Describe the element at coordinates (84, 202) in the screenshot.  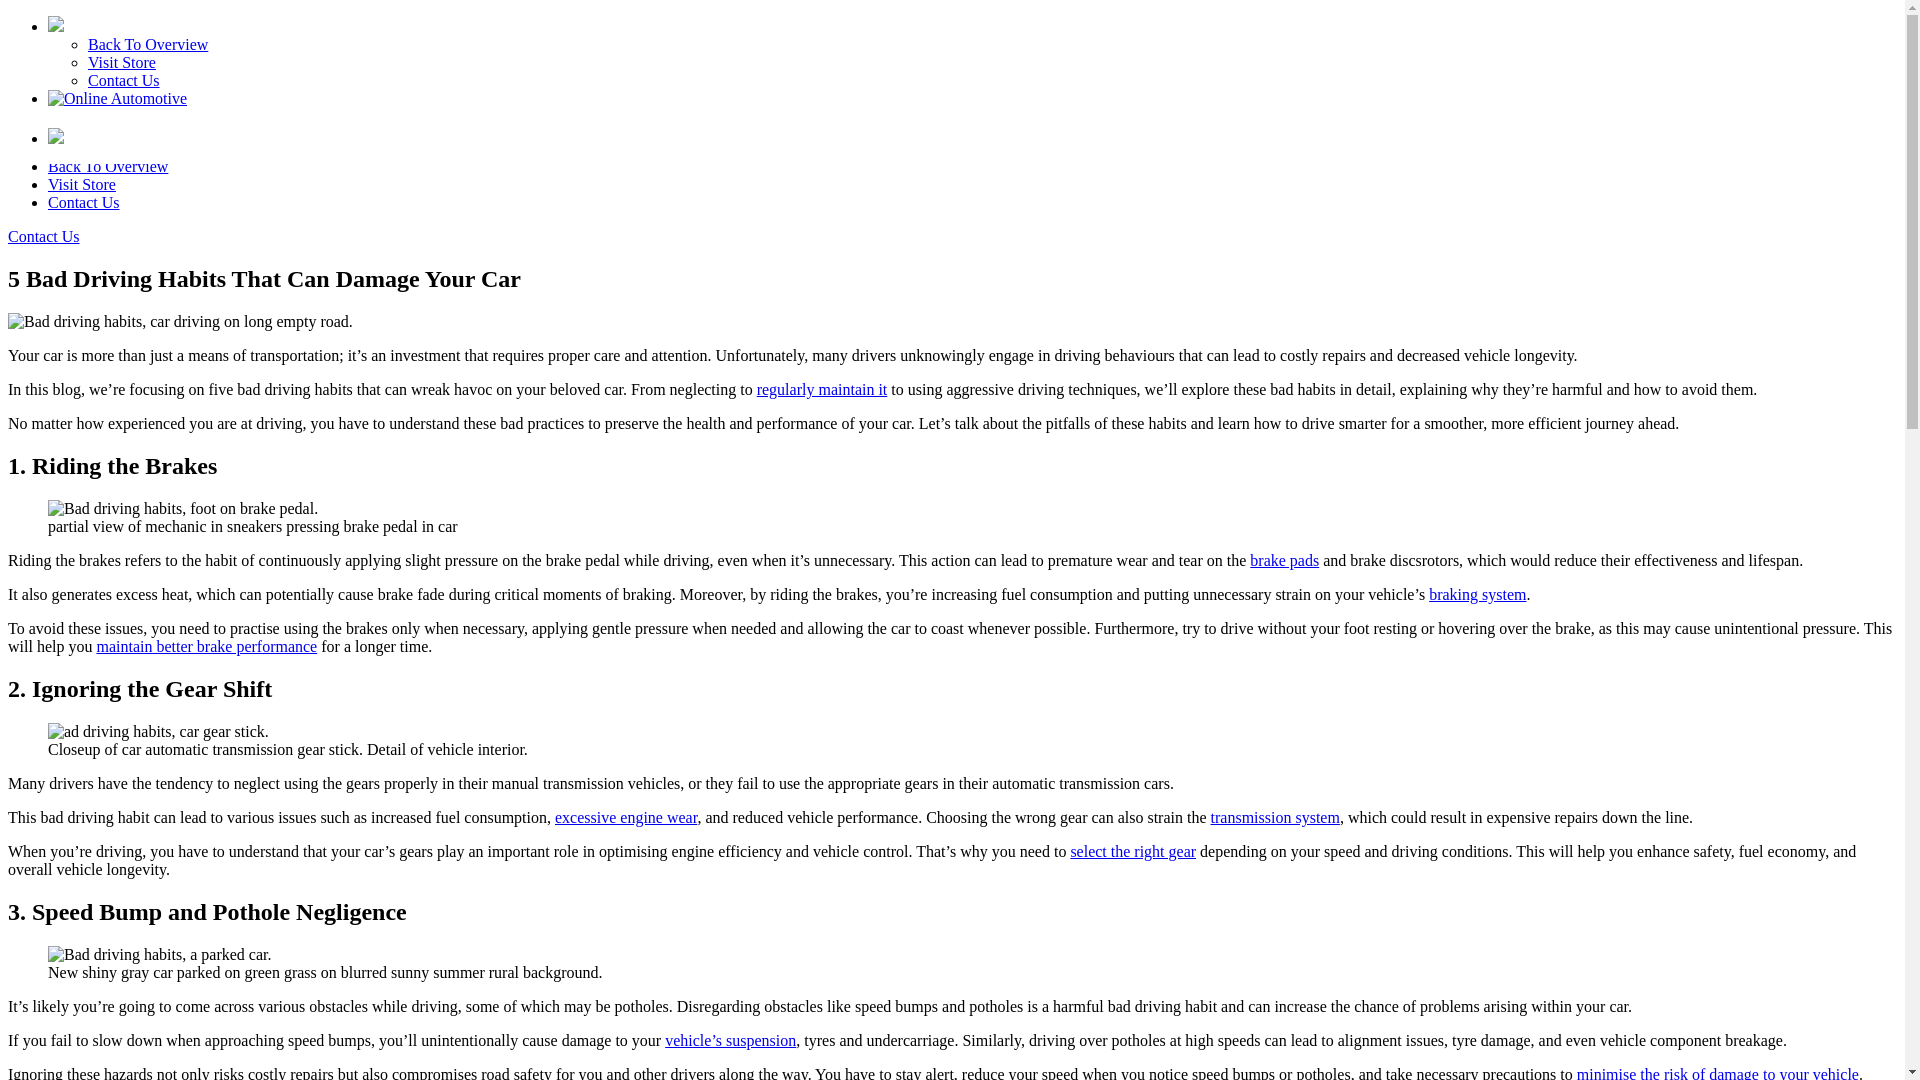
I see `Contact Us` at that location.